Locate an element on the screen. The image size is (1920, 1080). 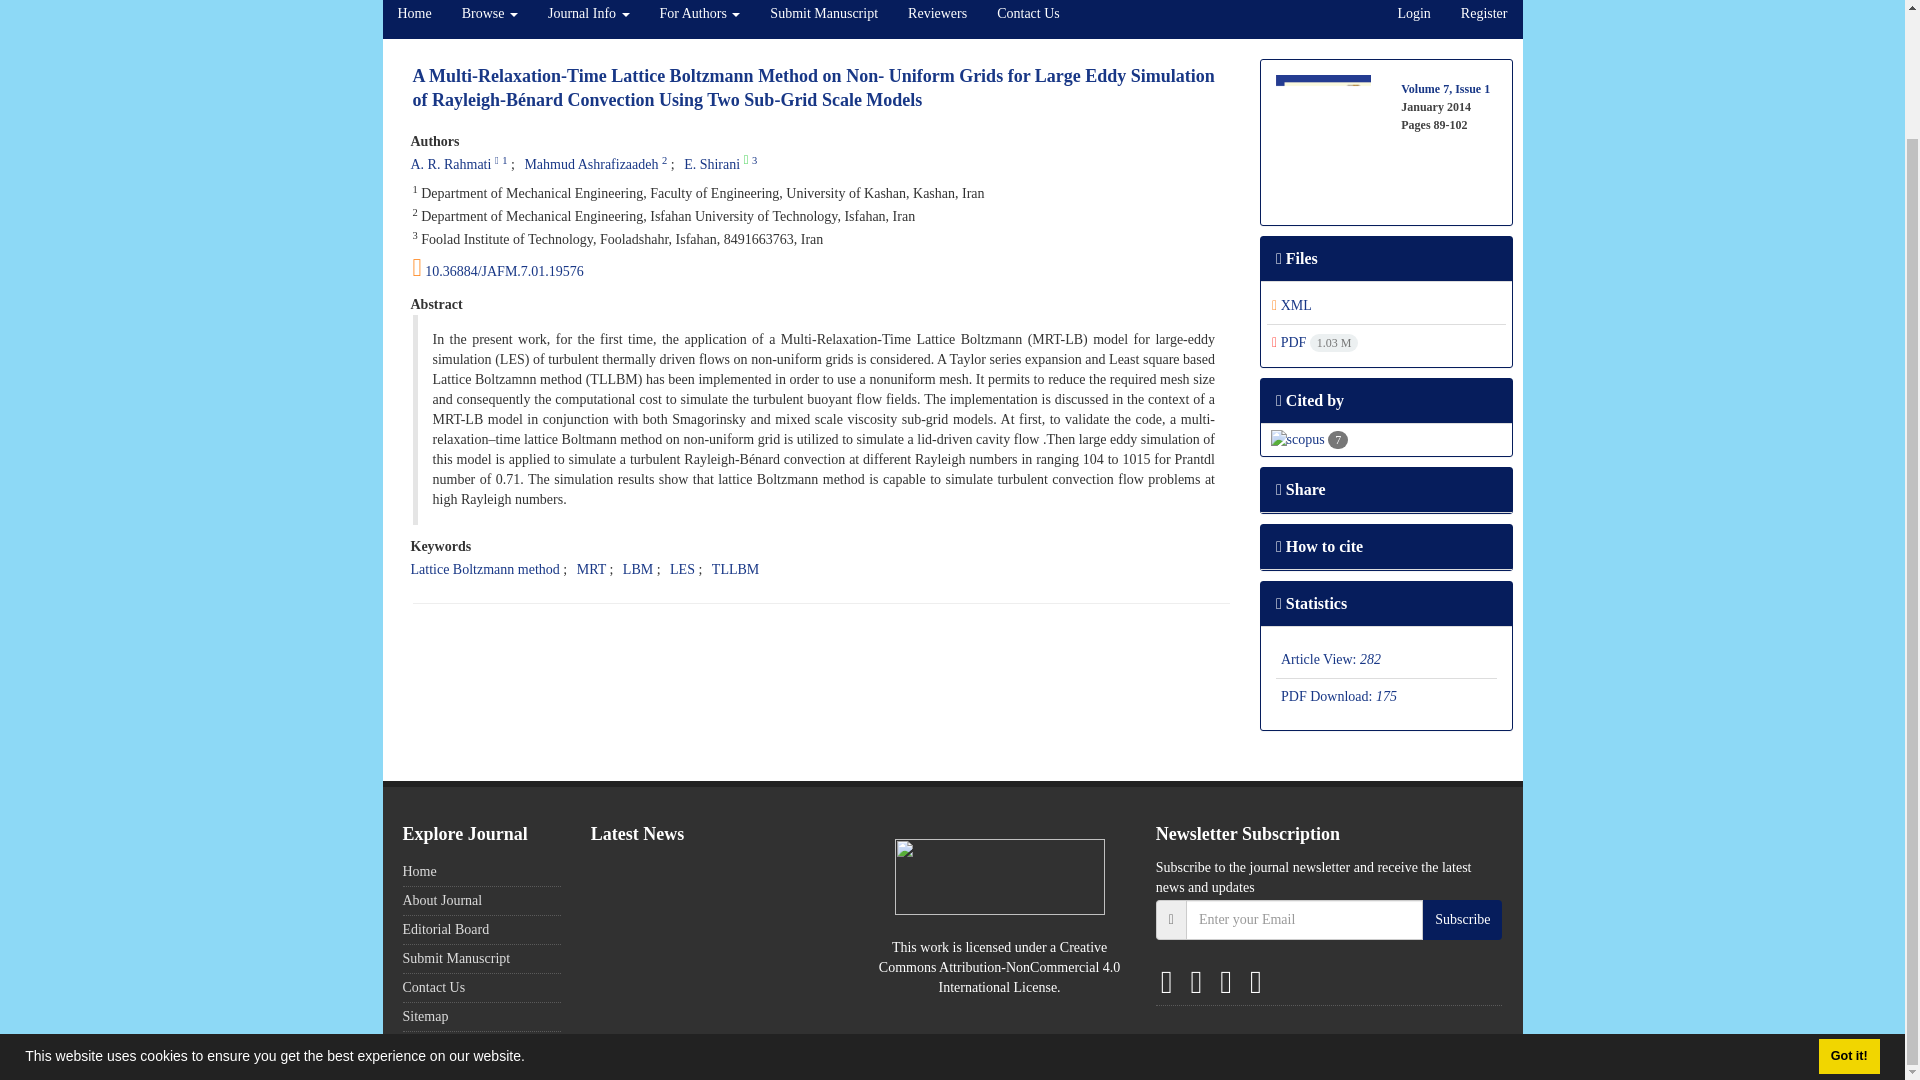
Login is located at coordinates (1414, 19).